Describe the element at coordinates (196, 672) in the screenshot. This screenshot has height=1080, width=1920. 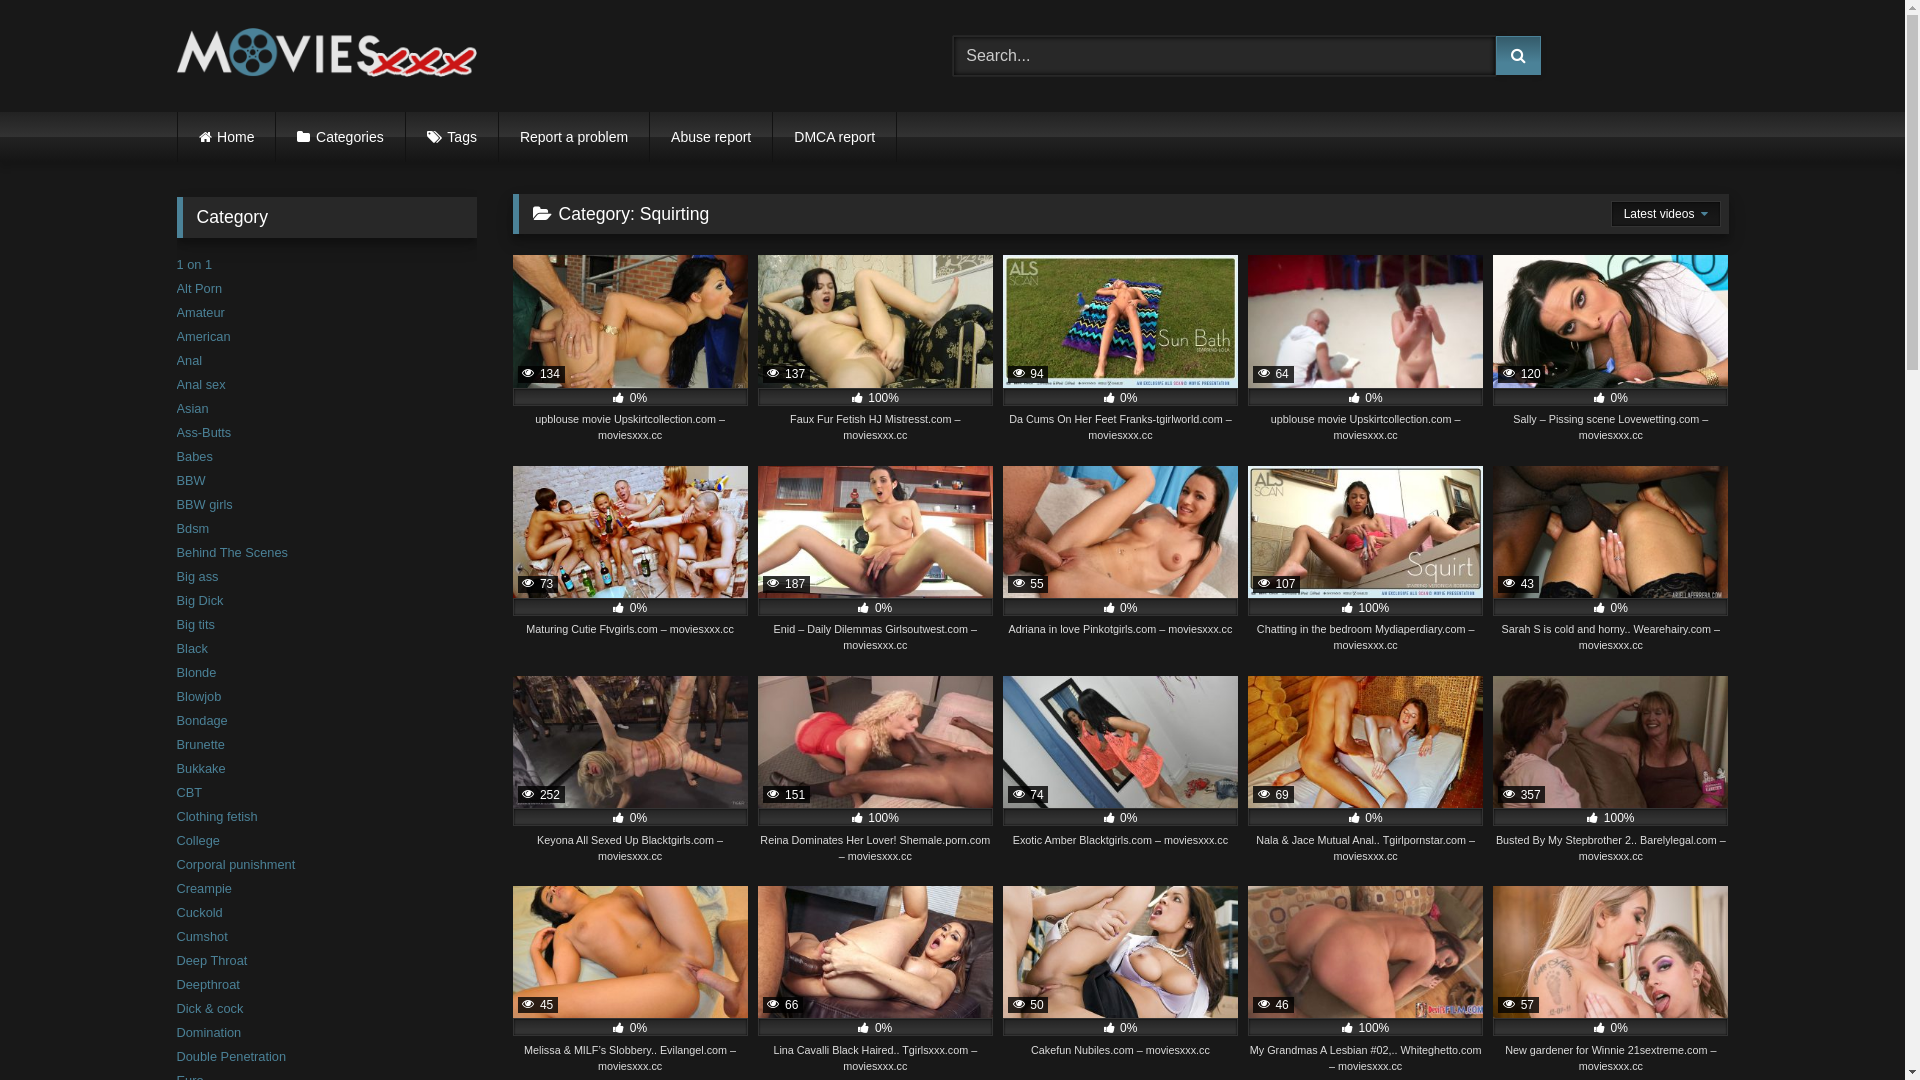
I see `Blonde` at that location.